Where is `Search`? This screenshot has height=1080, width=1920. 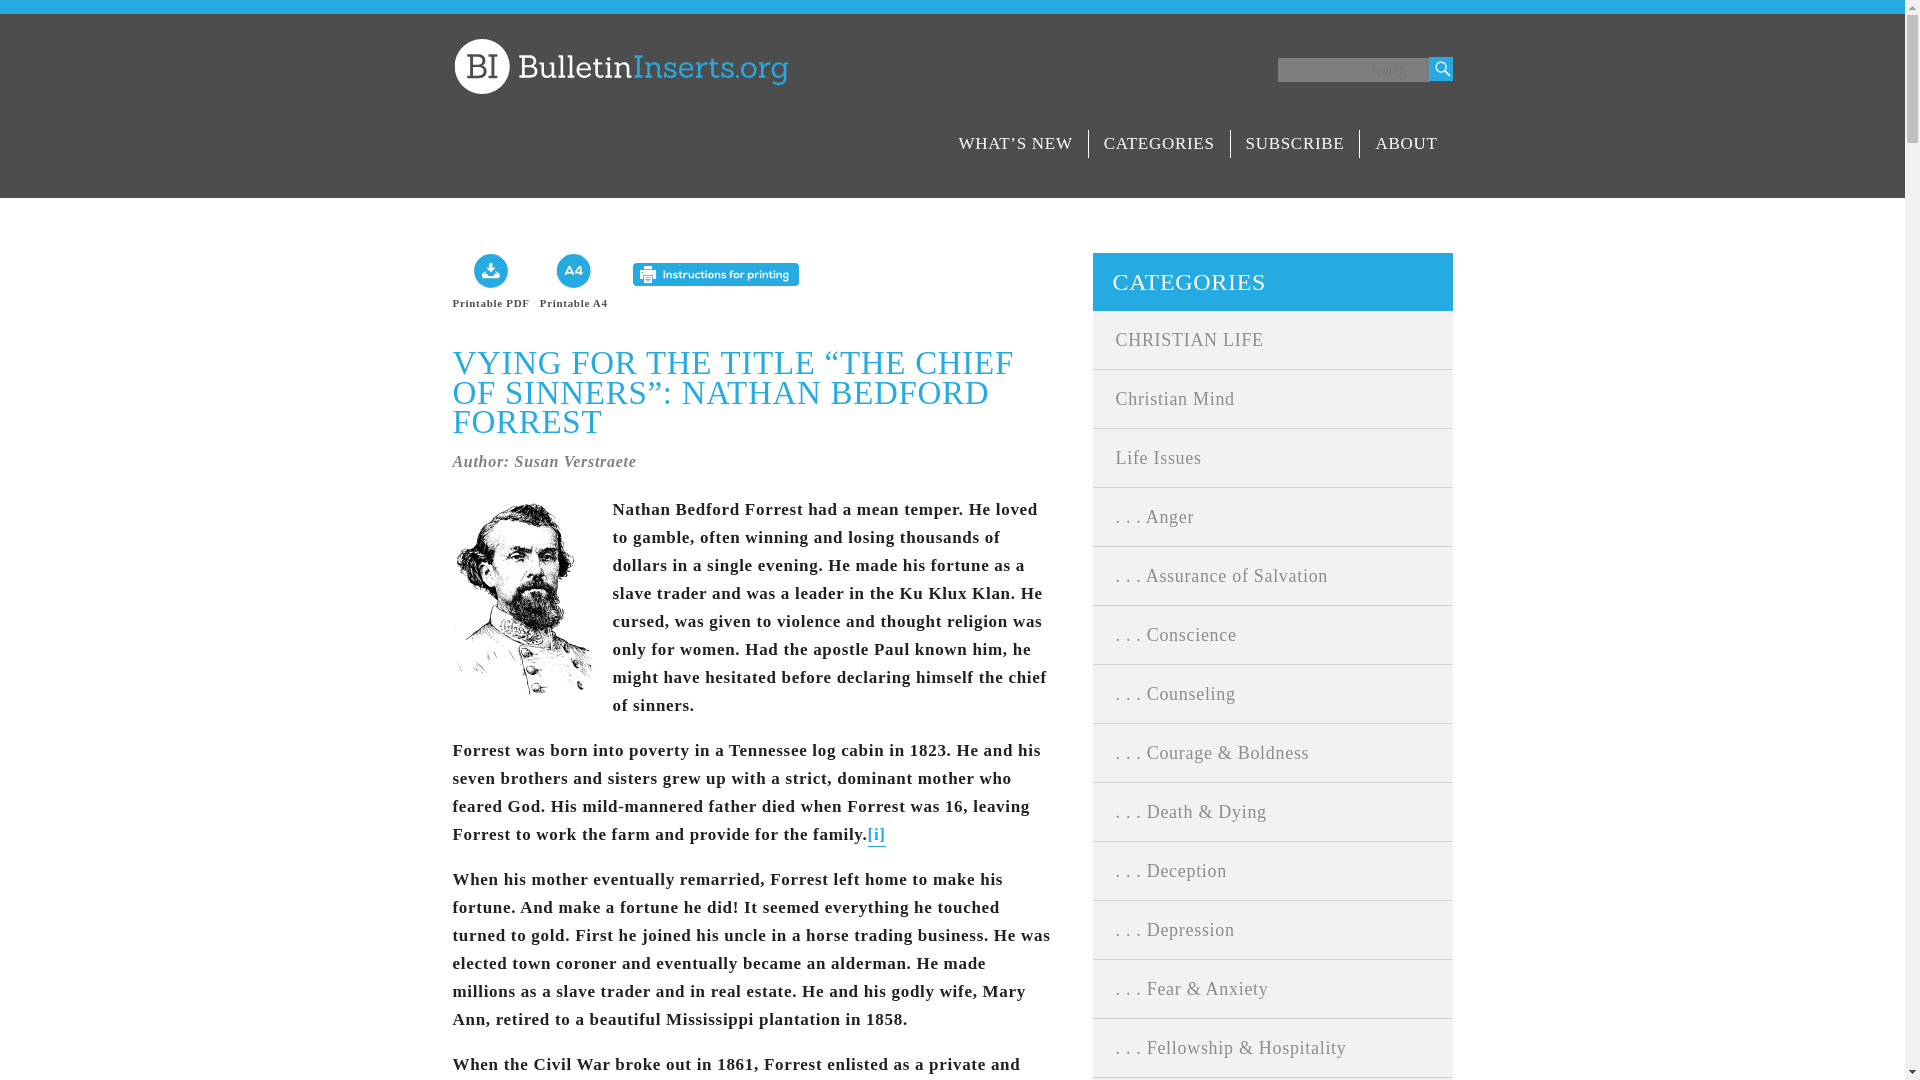
Search is located at coordinates (1440, 69).